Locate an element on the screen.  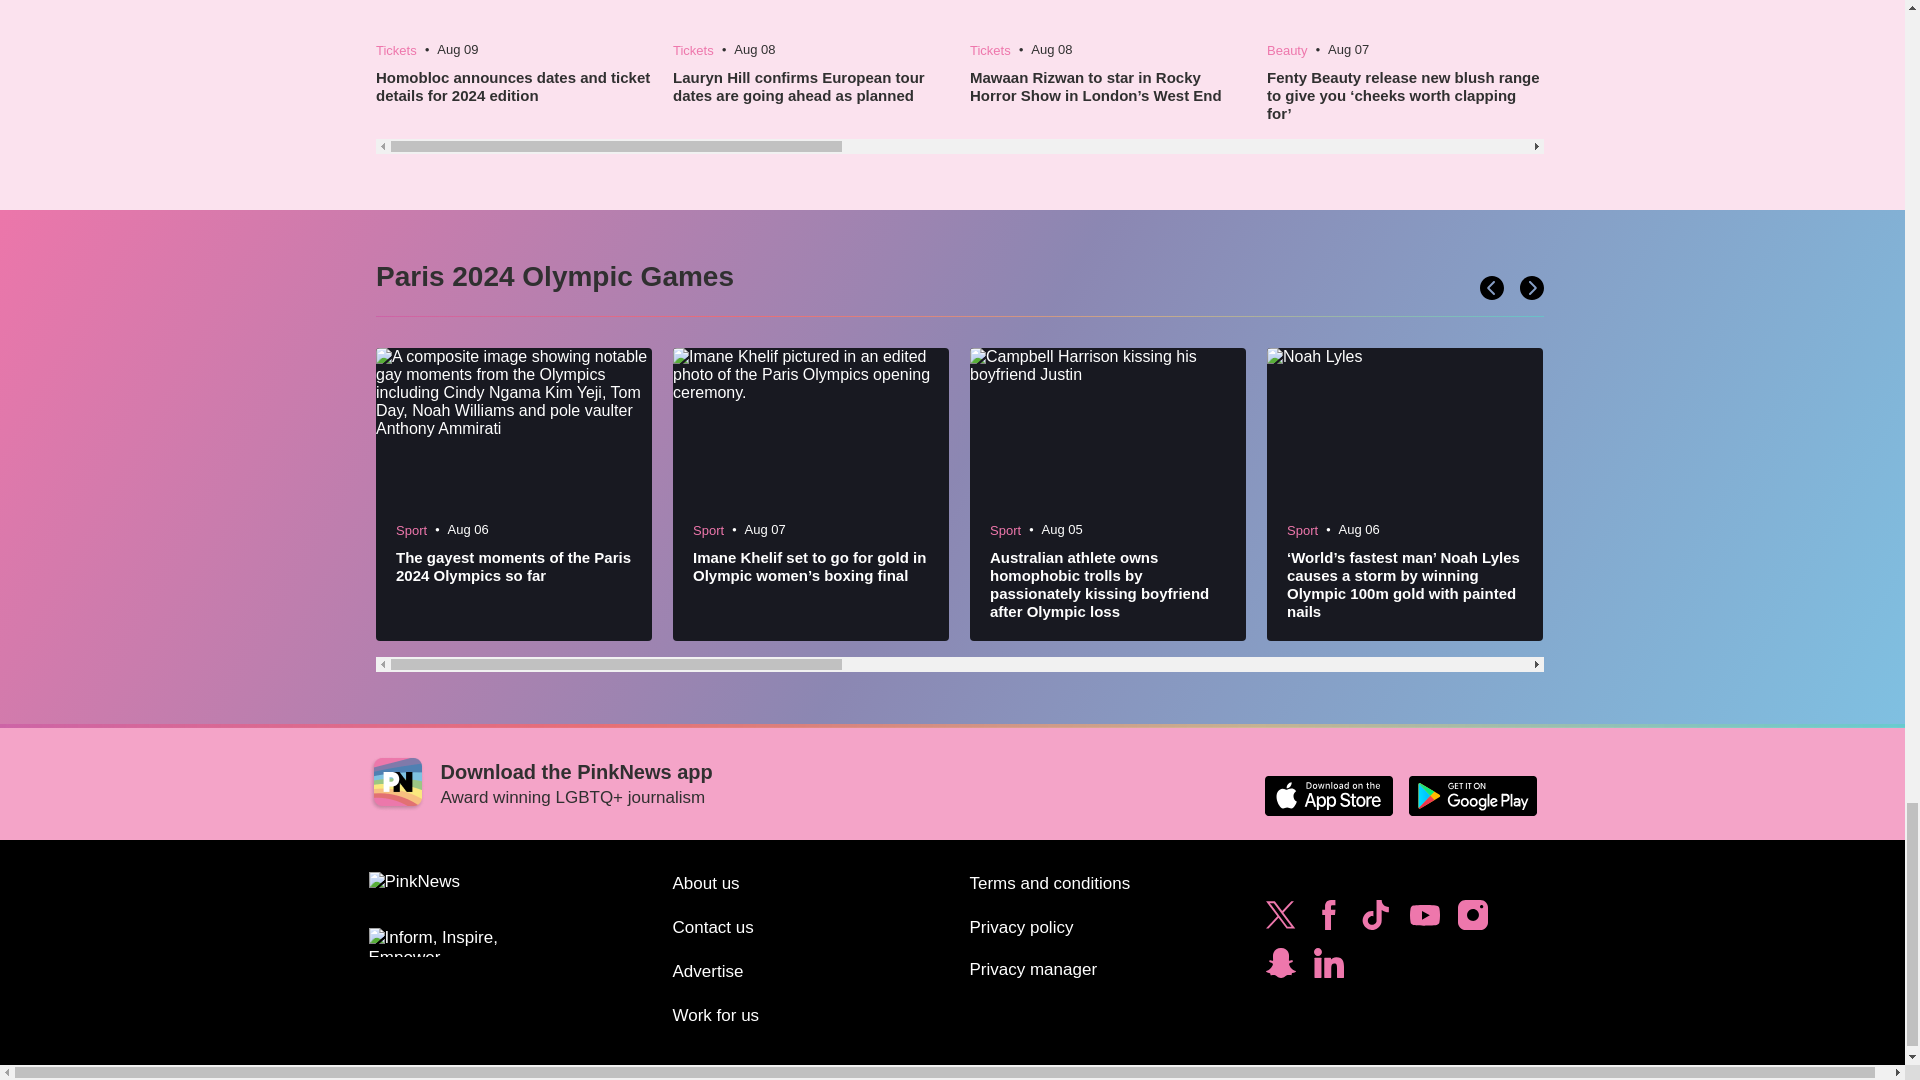
Follow PinkNews on Twitter is located at coordinates (1280, 920).